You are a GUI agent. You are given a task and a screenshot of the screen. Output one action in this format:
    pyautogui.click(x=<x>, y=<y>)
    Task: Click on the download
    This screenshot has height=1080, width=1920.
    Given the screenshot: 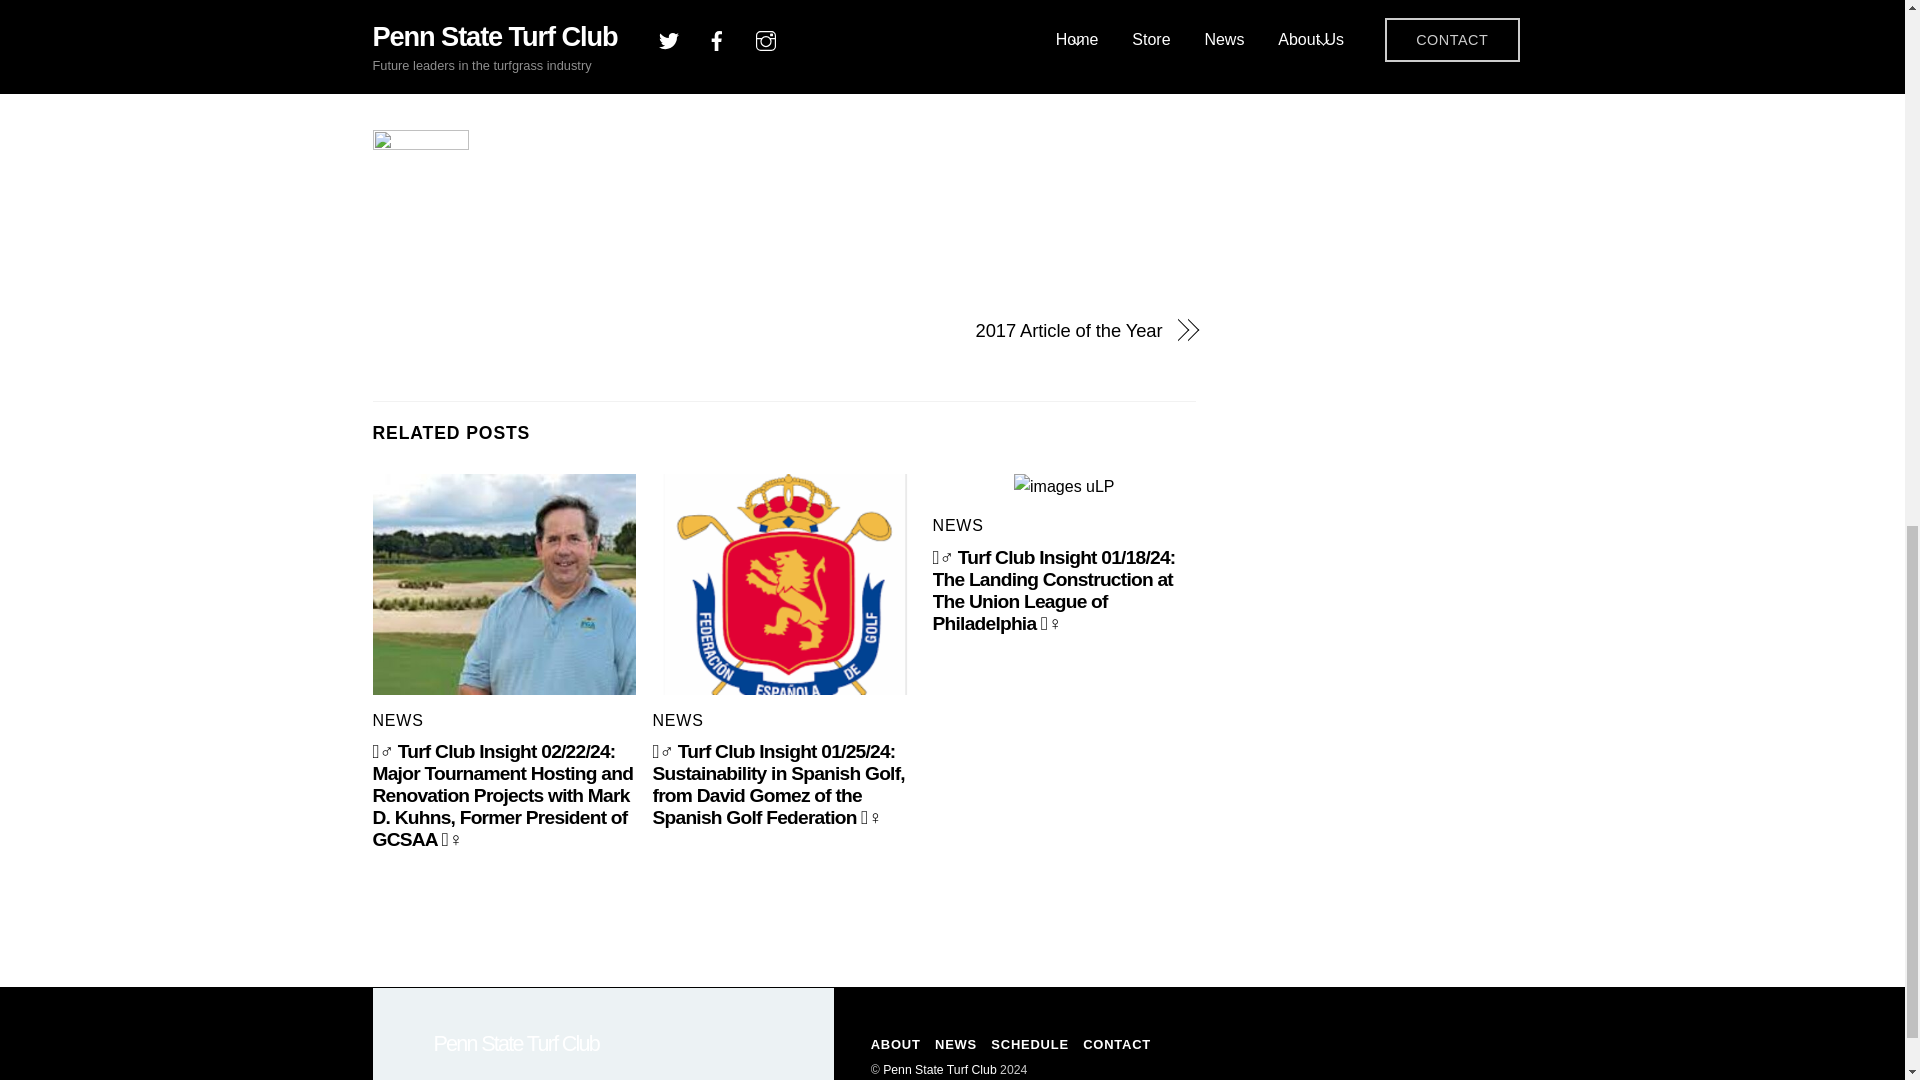 What is the action you would take?
    pyautogui.click(x=784, y=584)
    